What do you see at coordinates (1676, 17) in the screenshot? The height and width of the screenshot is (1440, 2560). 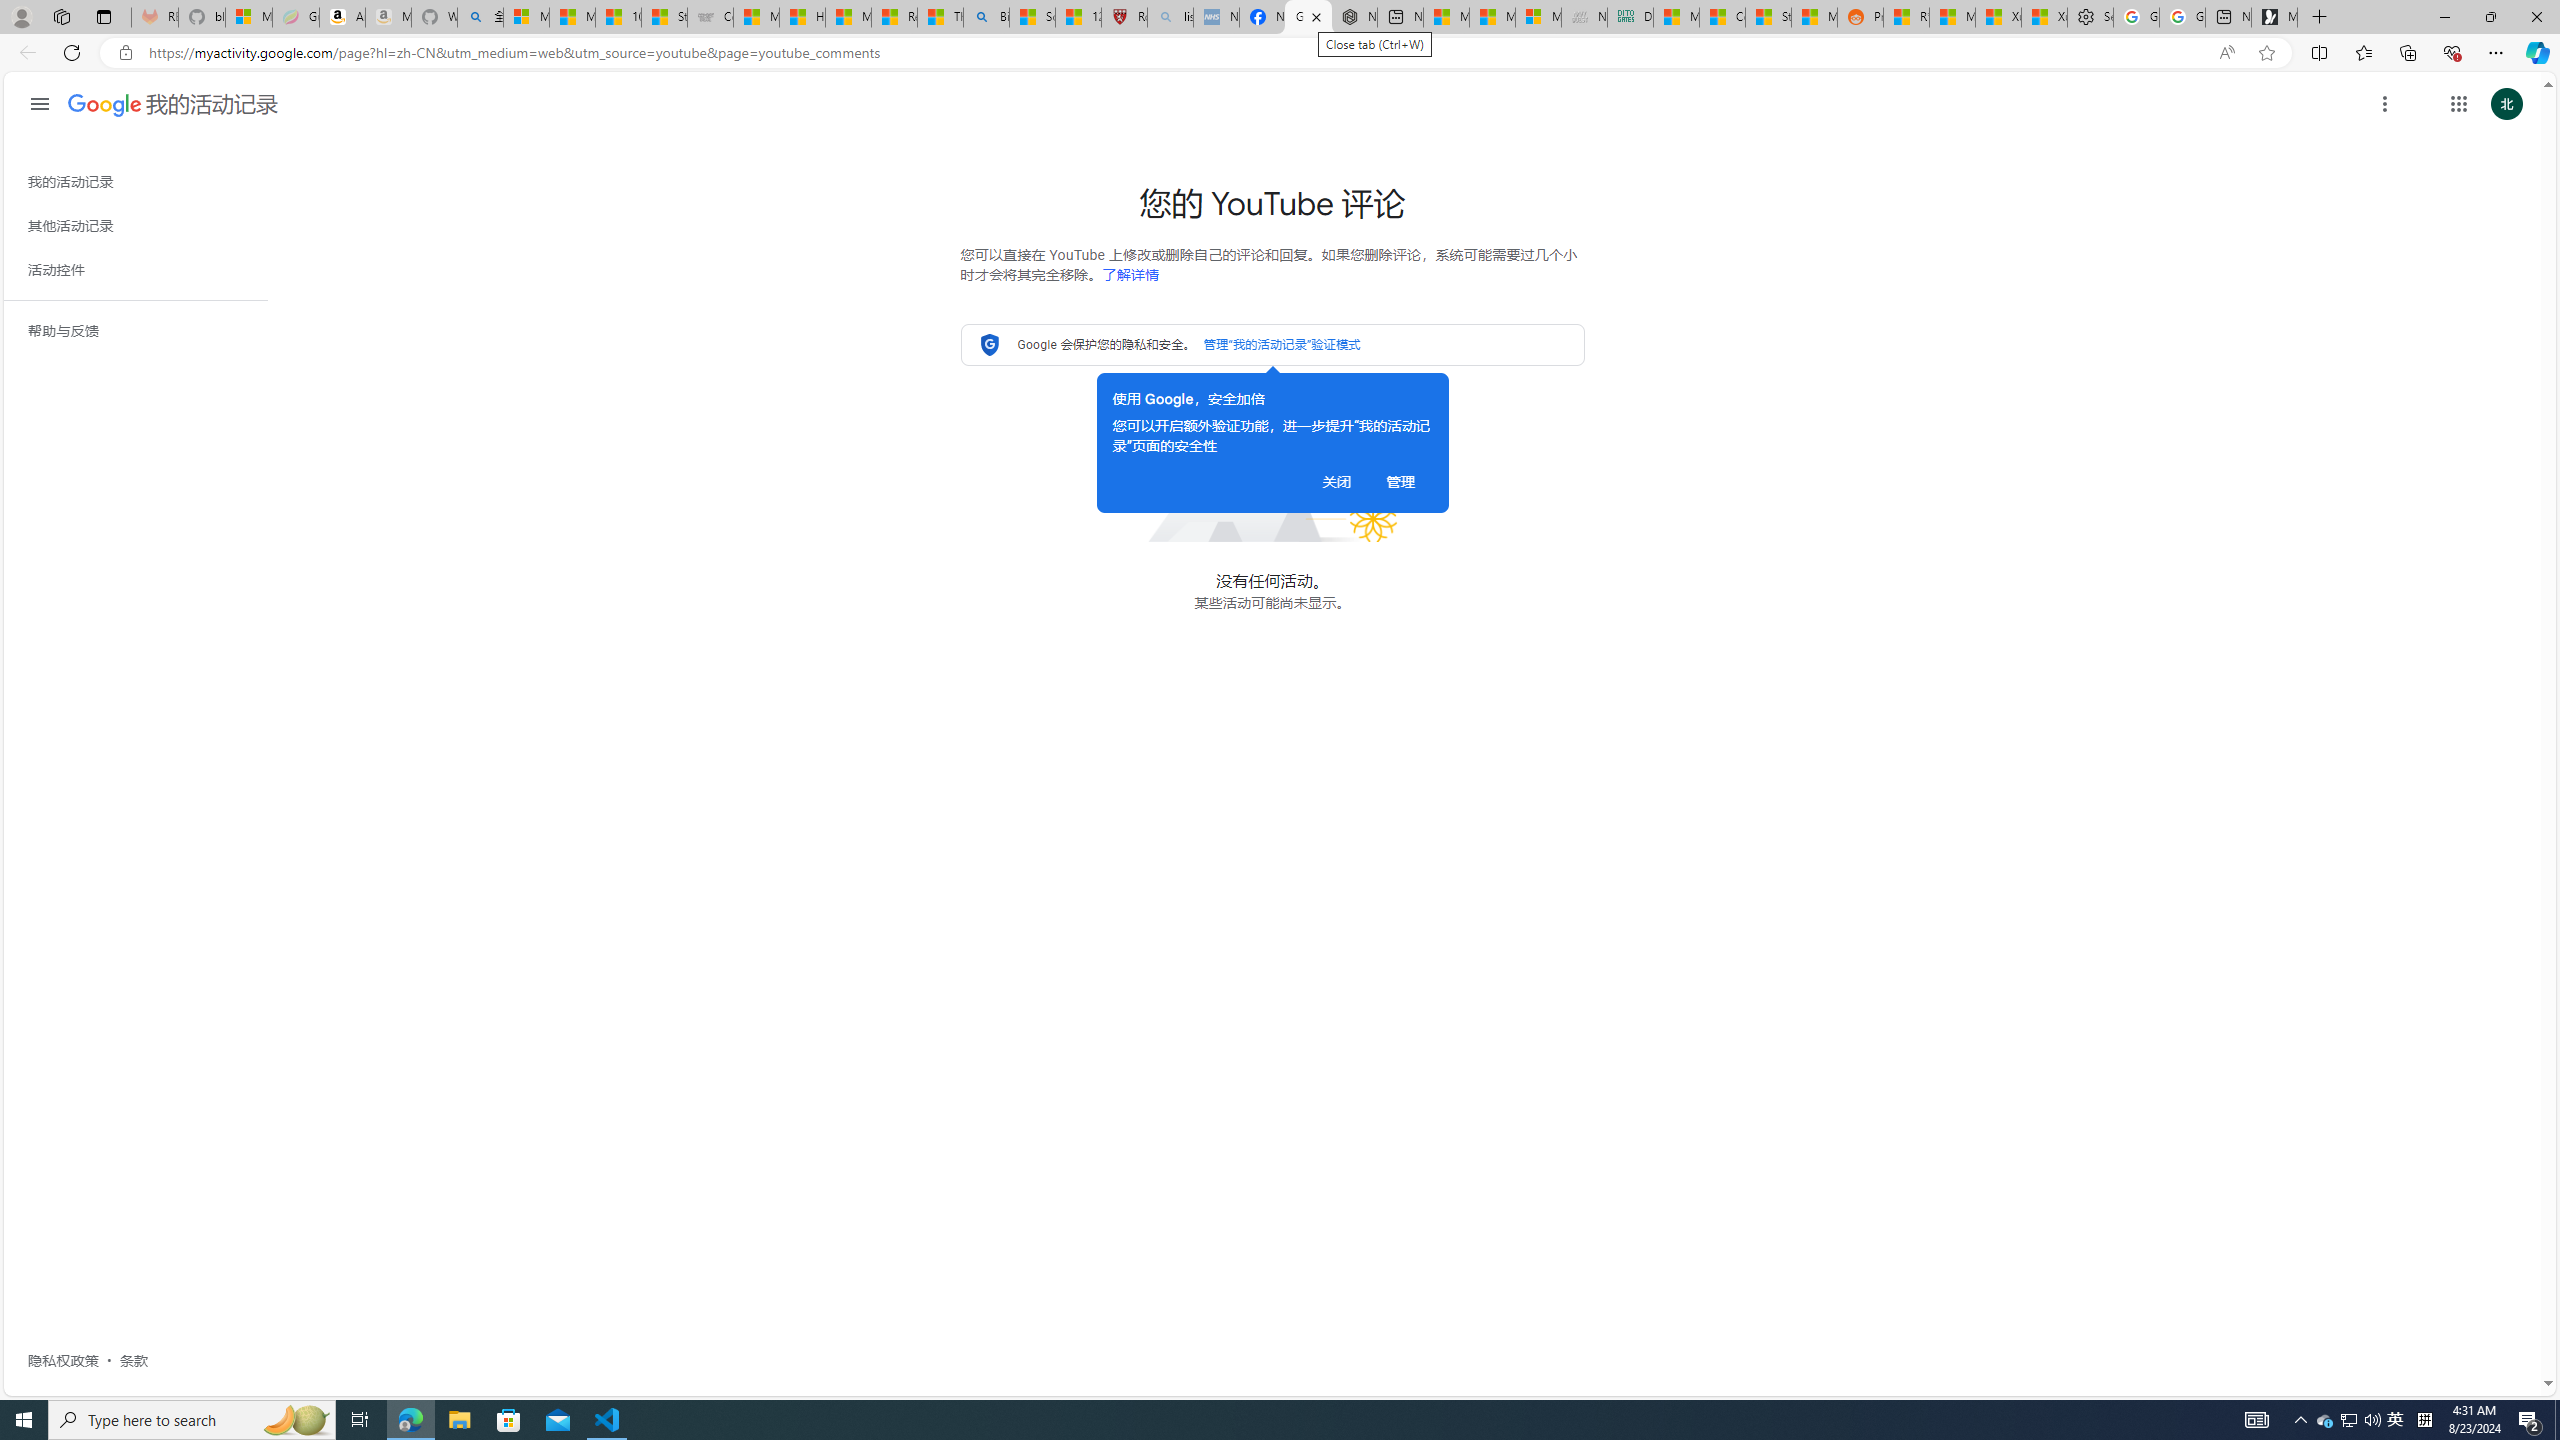 I see `MSNBC - MSN` at bounding box center [1676, 17].